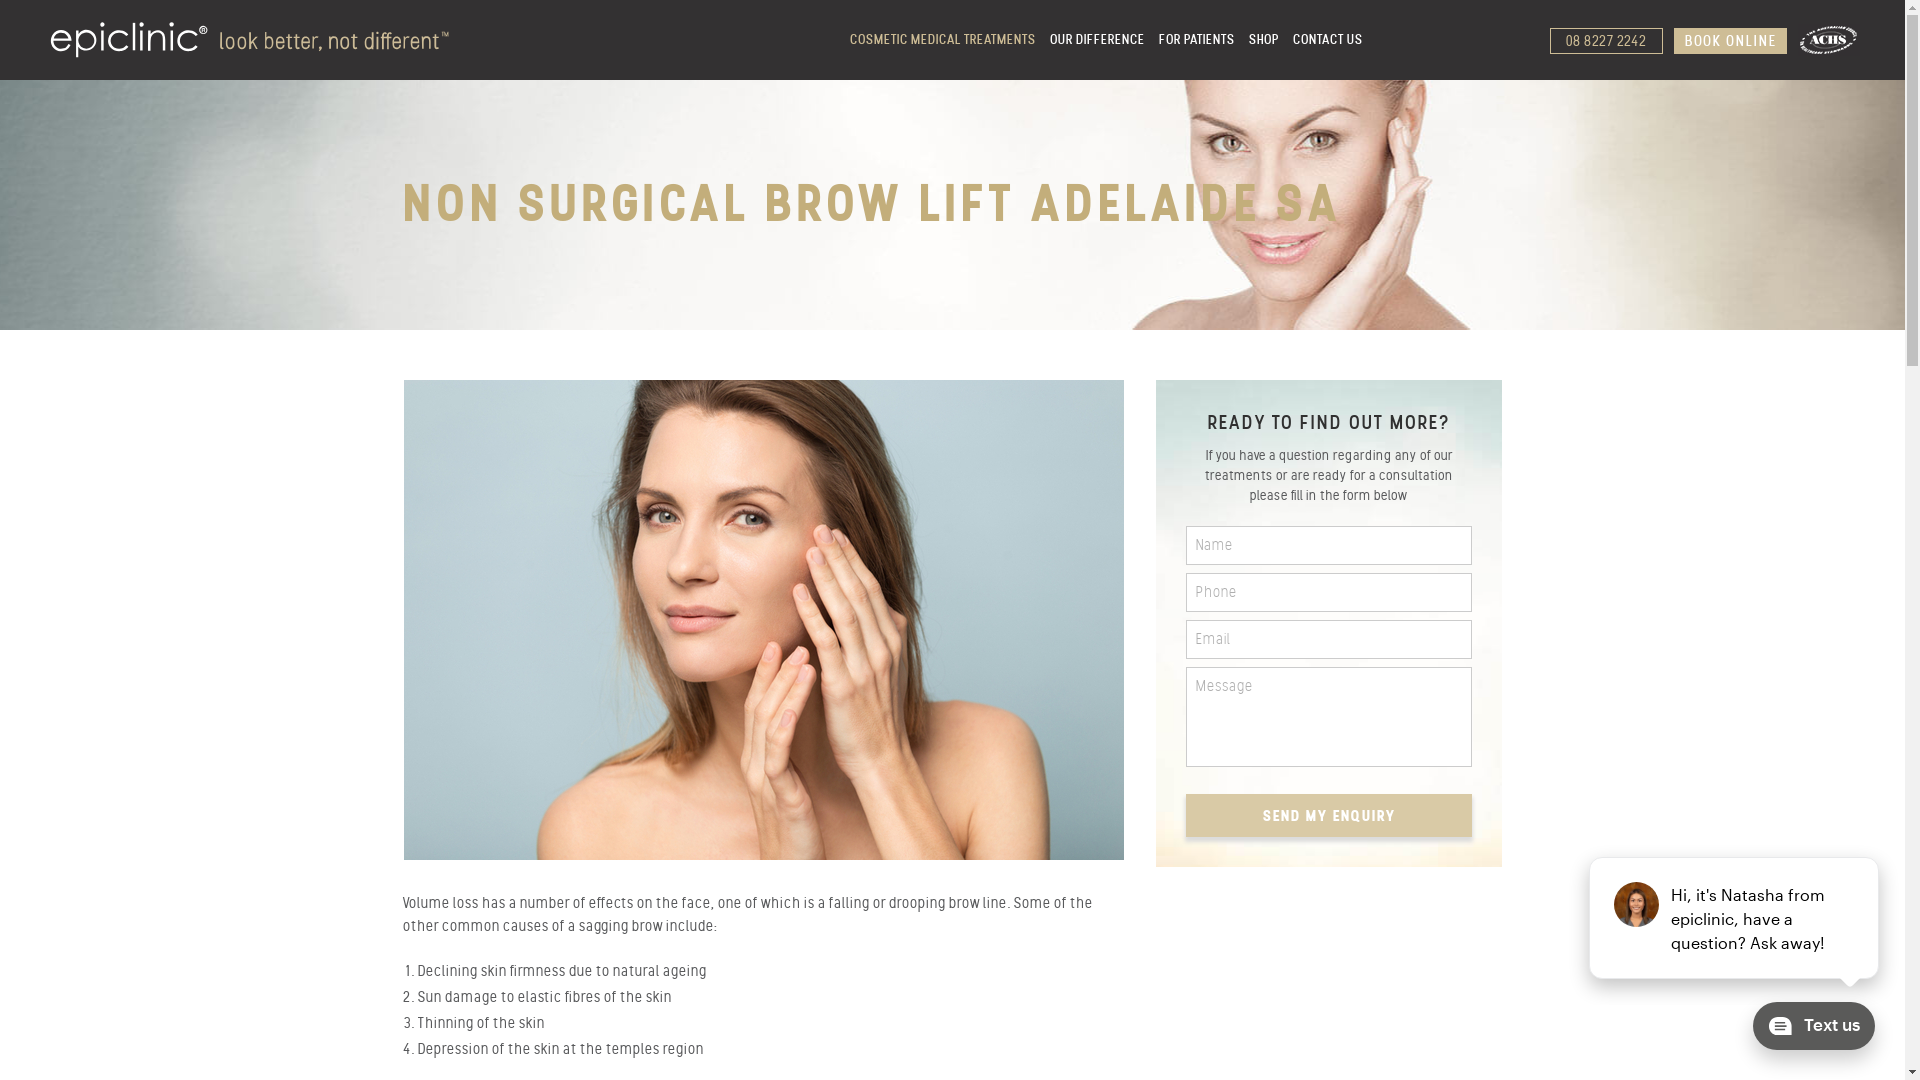 The height and width of the screenshot is (1080, 1920). What do you see at coordinates (1735, 918) in the screenshot?
I see `podium webchat widget prompt` at bounding box center [1735, 918].